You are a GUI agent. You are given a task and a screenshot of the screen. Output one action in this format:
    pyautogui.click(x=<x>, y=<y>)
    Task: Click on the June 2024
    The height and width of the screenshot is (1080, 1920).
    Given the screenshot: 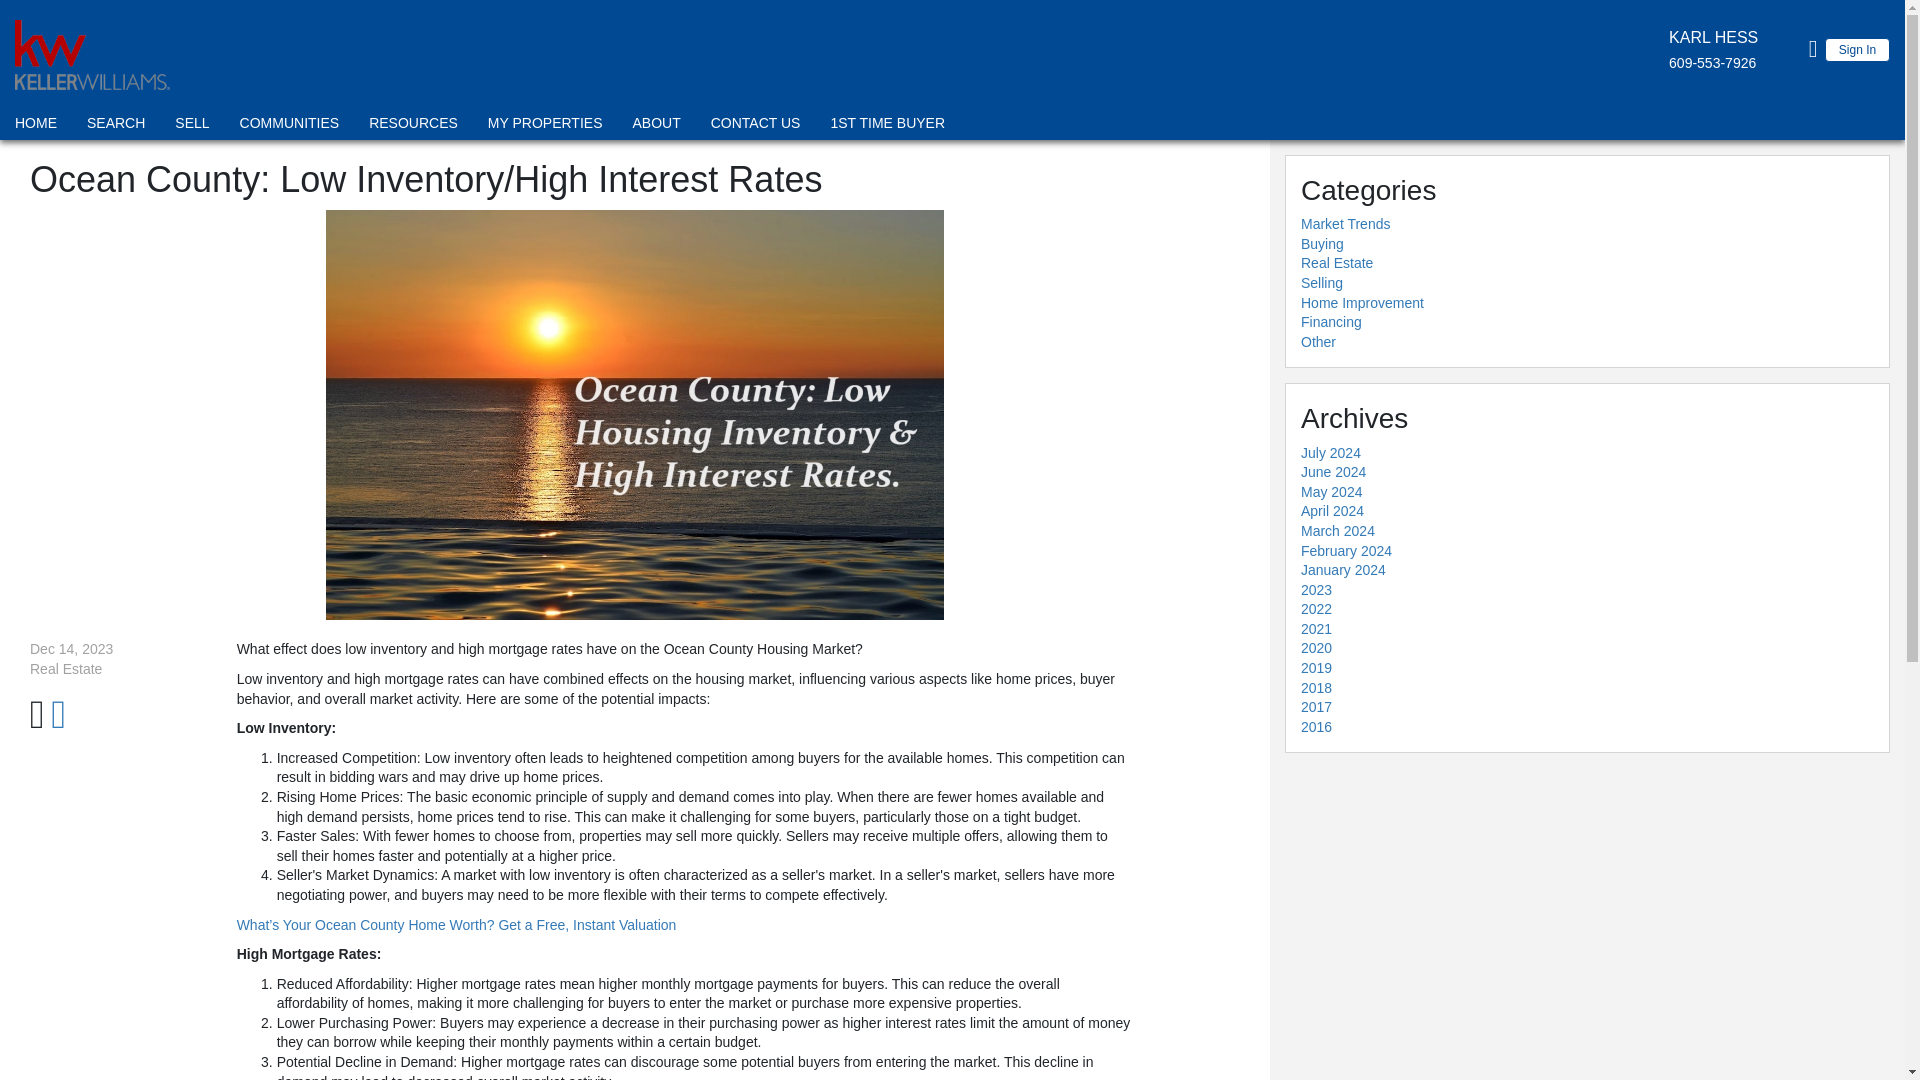 What is the action you would take?
    pyautogui.click(x=1333, y=472)
    